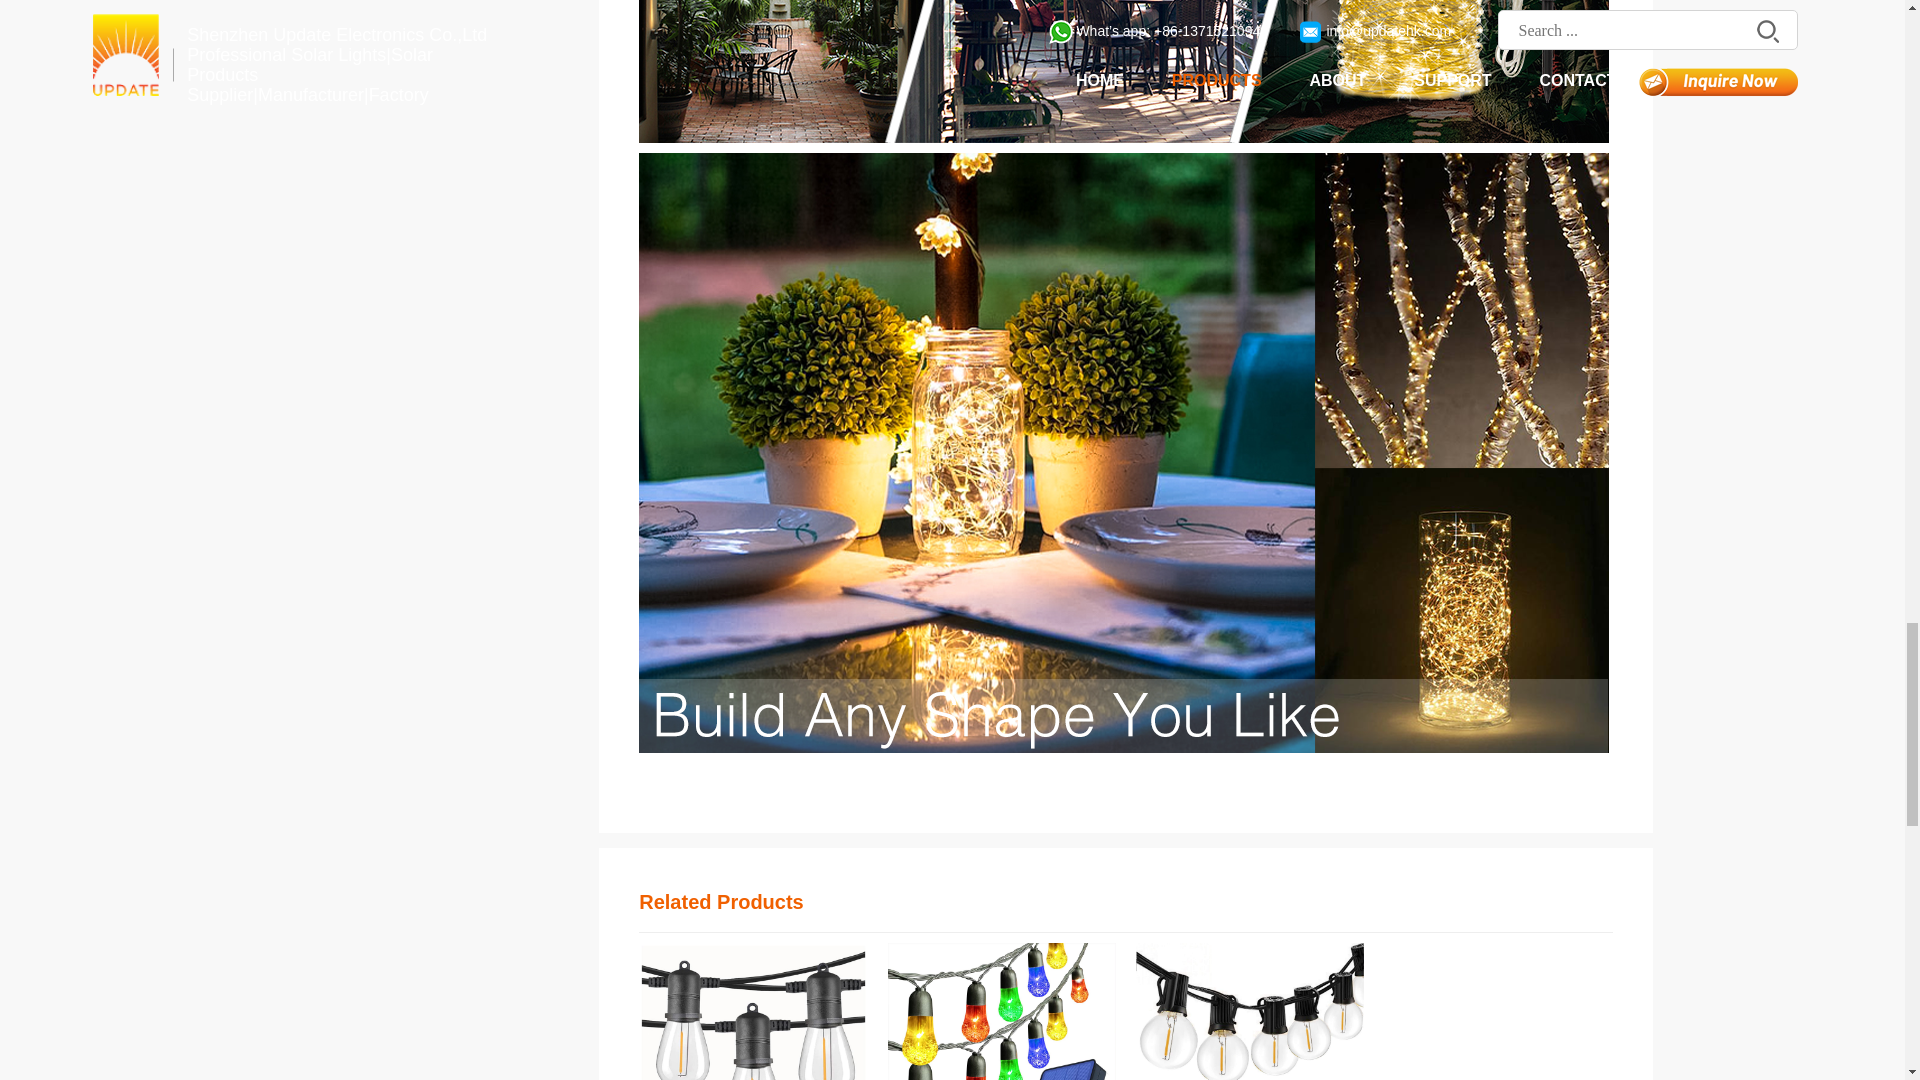  What do you see at coordinates (753, 1011) in the screenshot?
I see `Shatterproof S14 Bulbs Holiday Party Solar String Lights` at bounding box center [753, 1011].